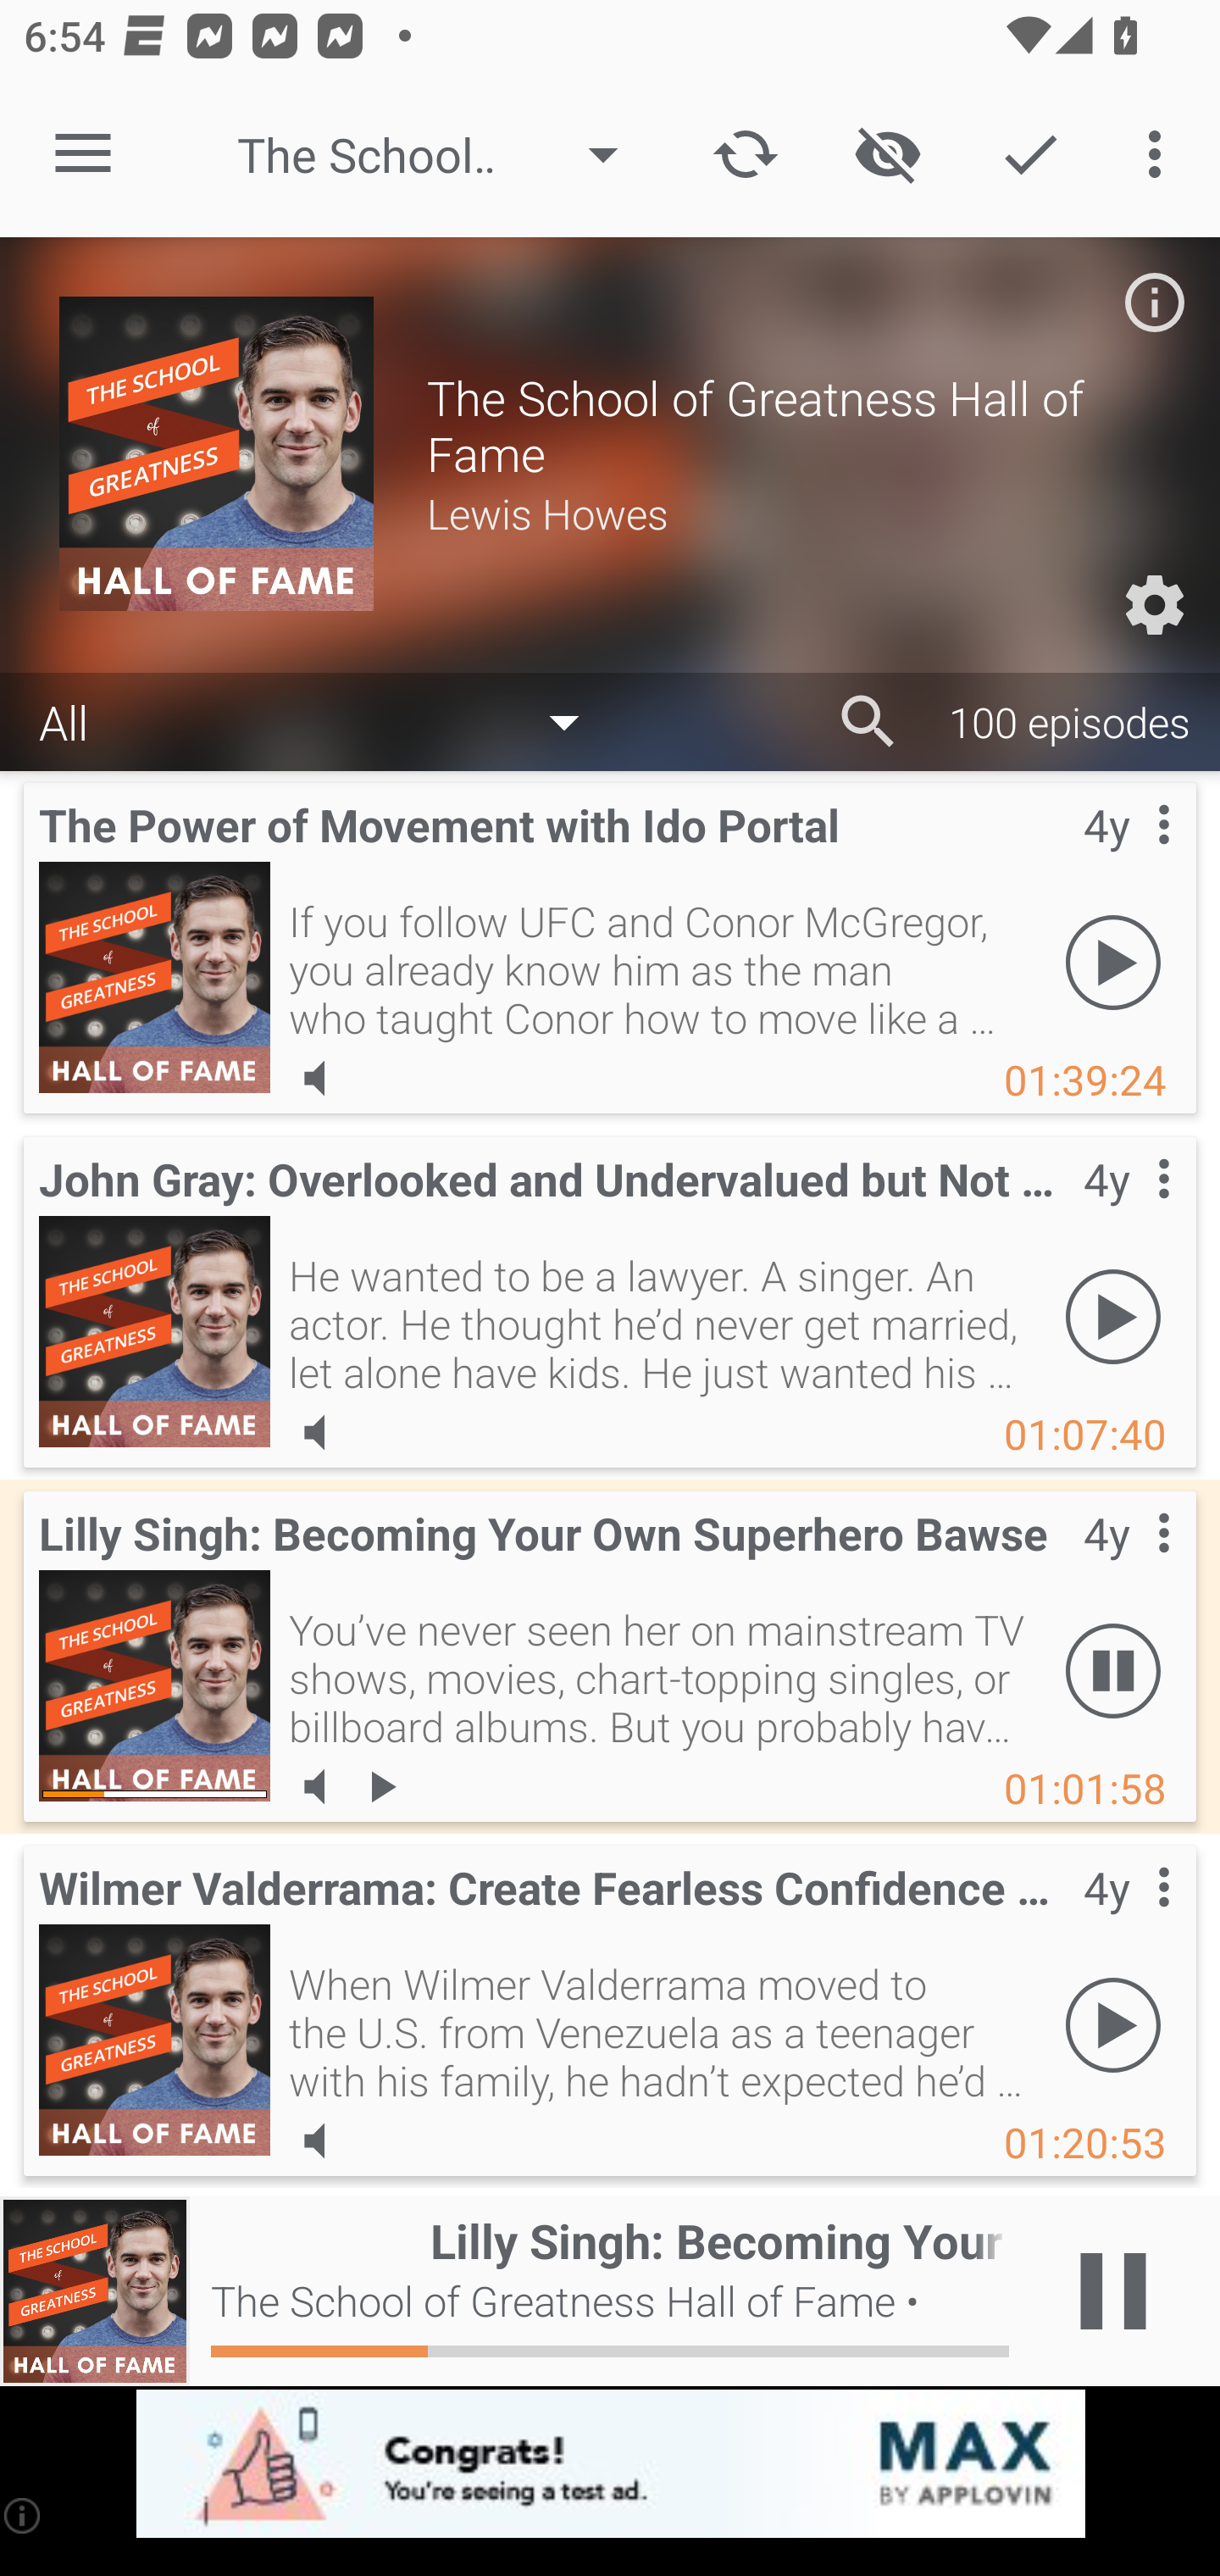 The height and width of the screenshot is (2576, 1220). I want to click on Contextual menu, so click(1127, 1568).